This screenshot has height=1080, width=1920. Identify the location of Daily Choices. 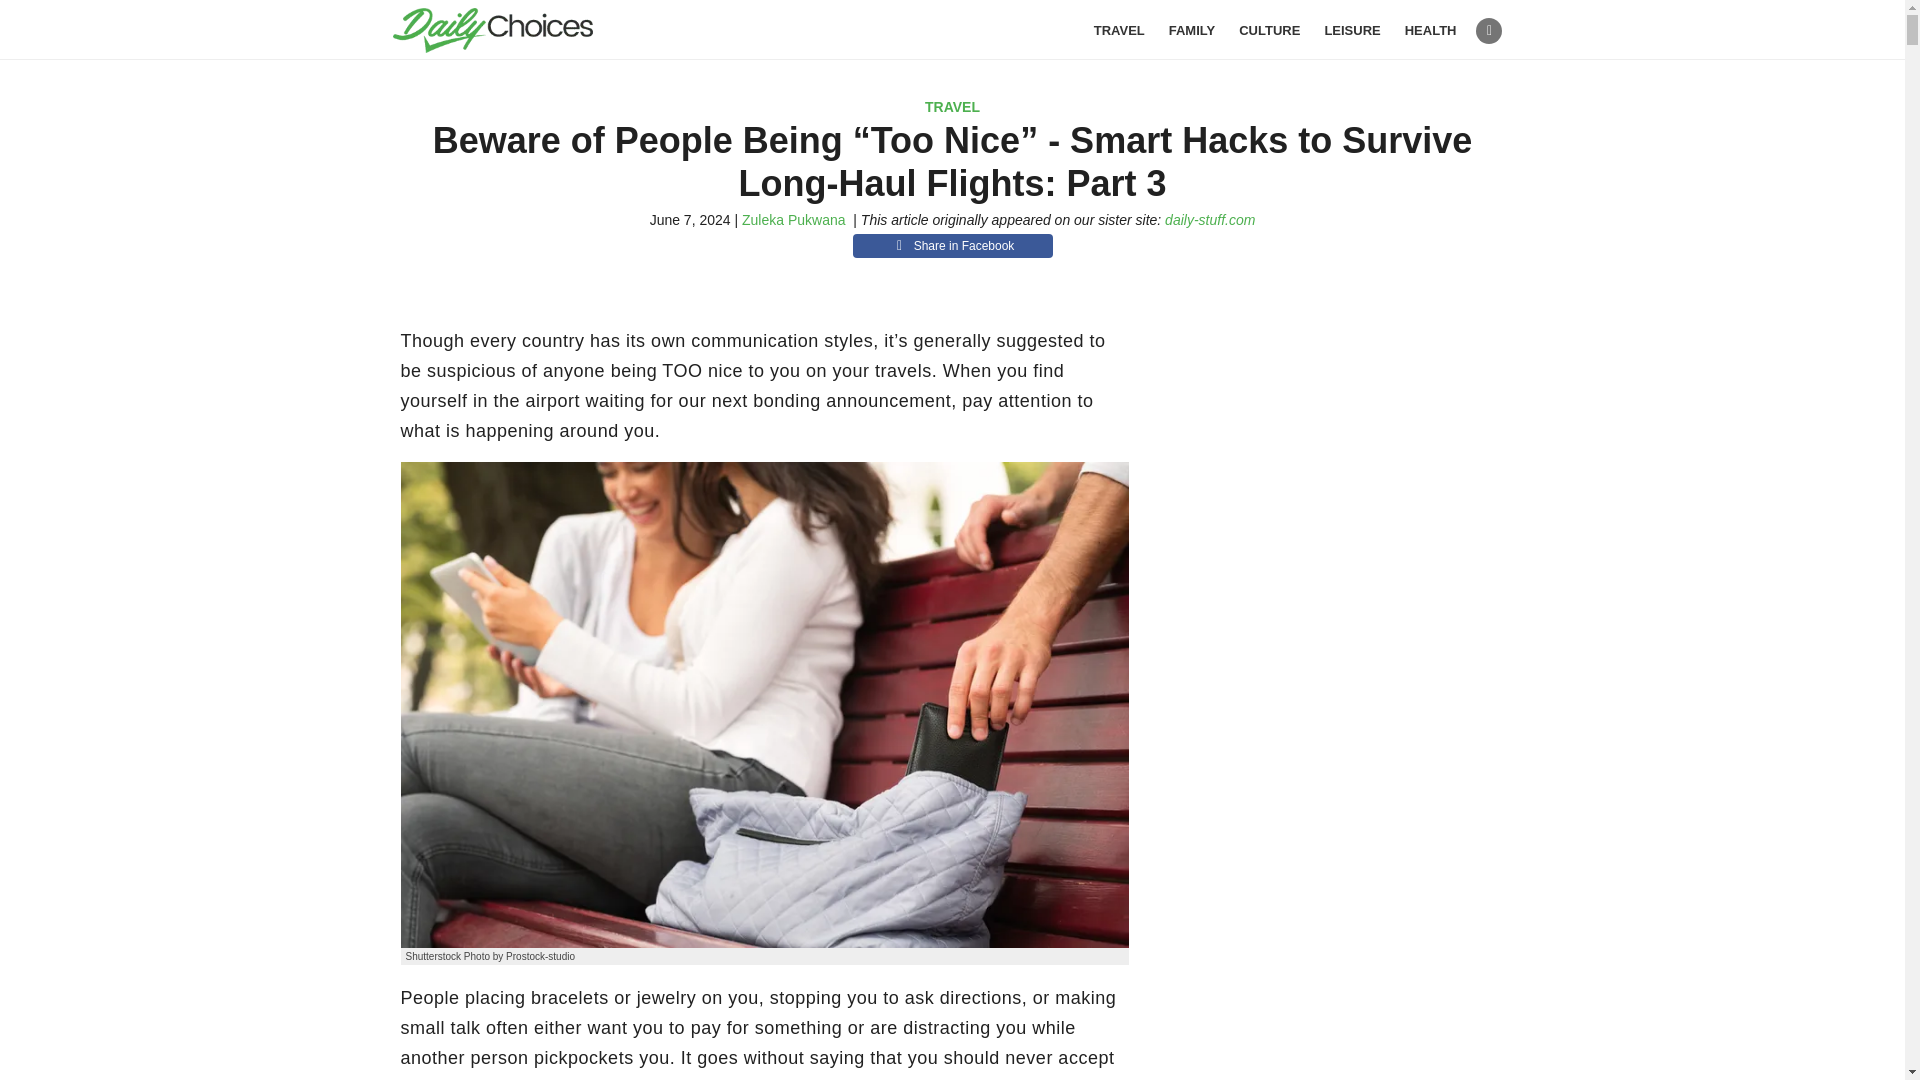
(516, 30).